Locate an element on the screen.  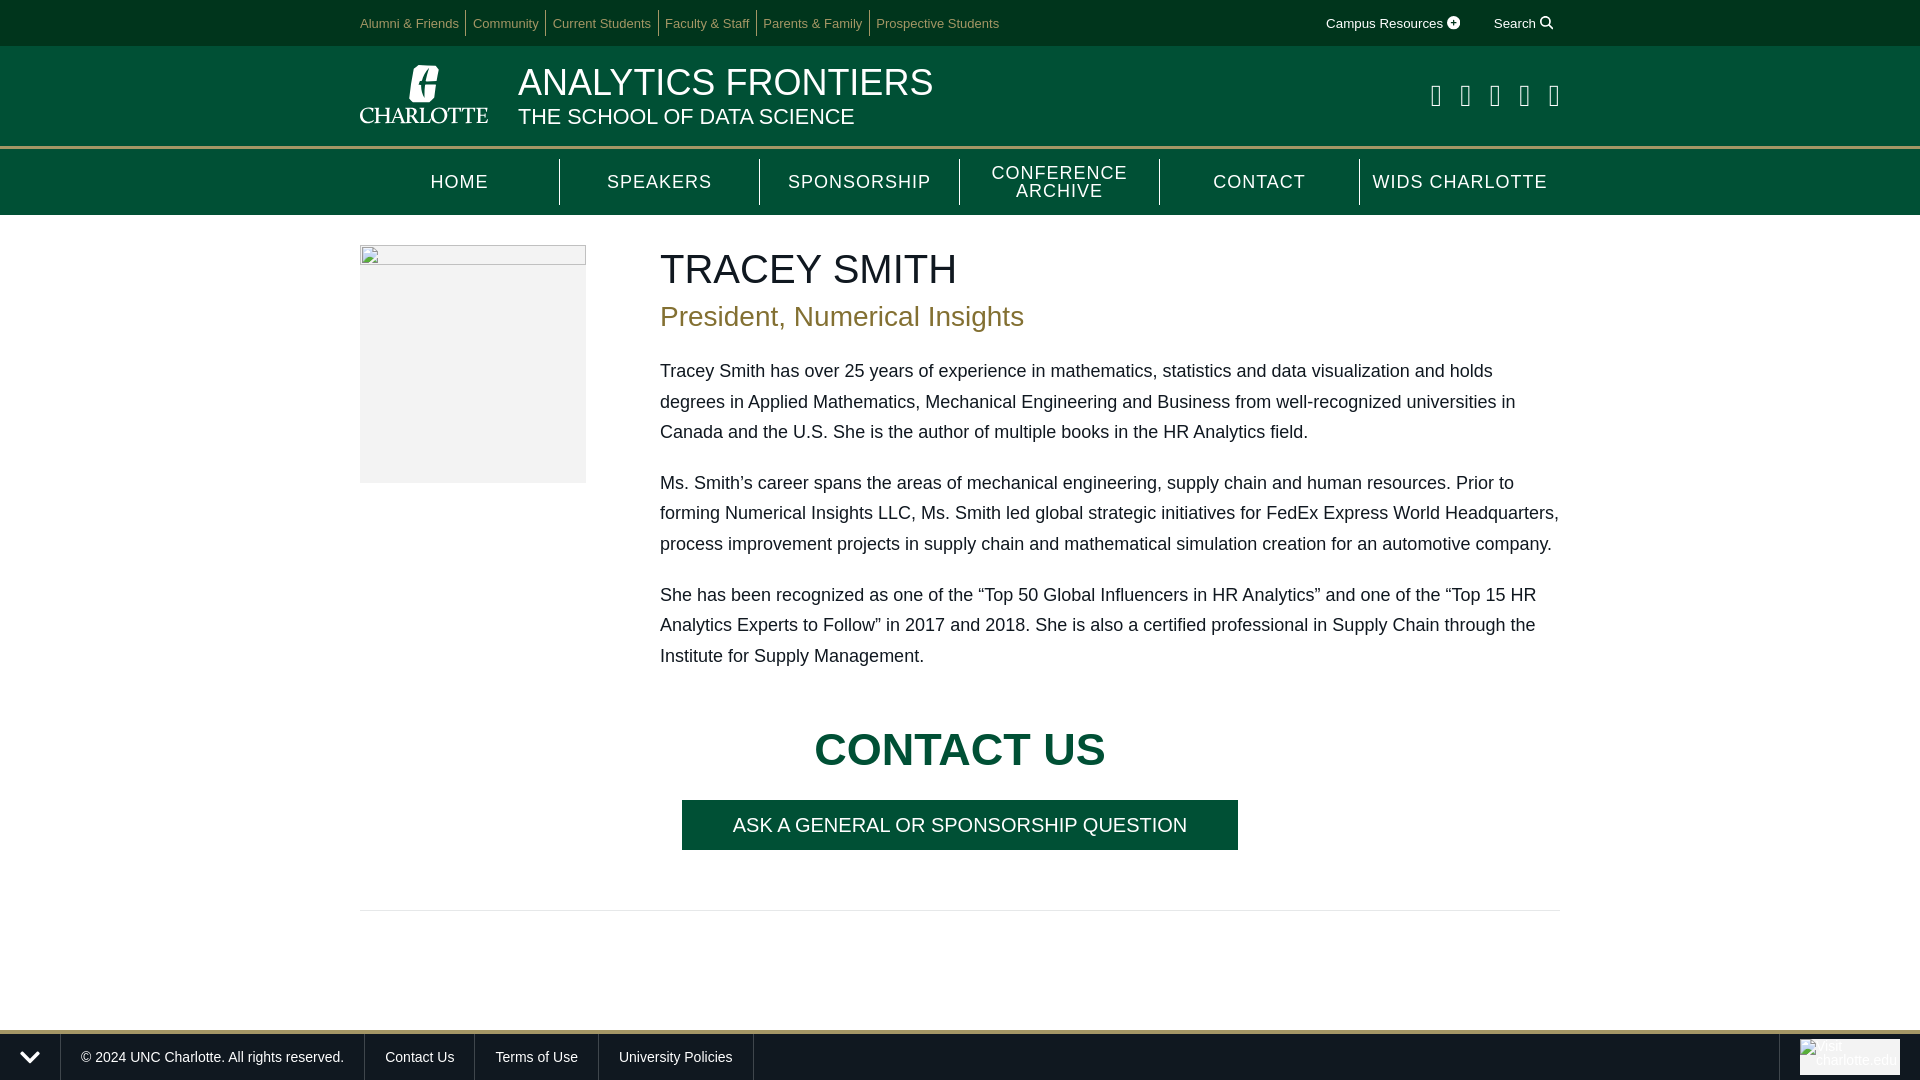
Campus Resources is located at coordinates (1392, 22).